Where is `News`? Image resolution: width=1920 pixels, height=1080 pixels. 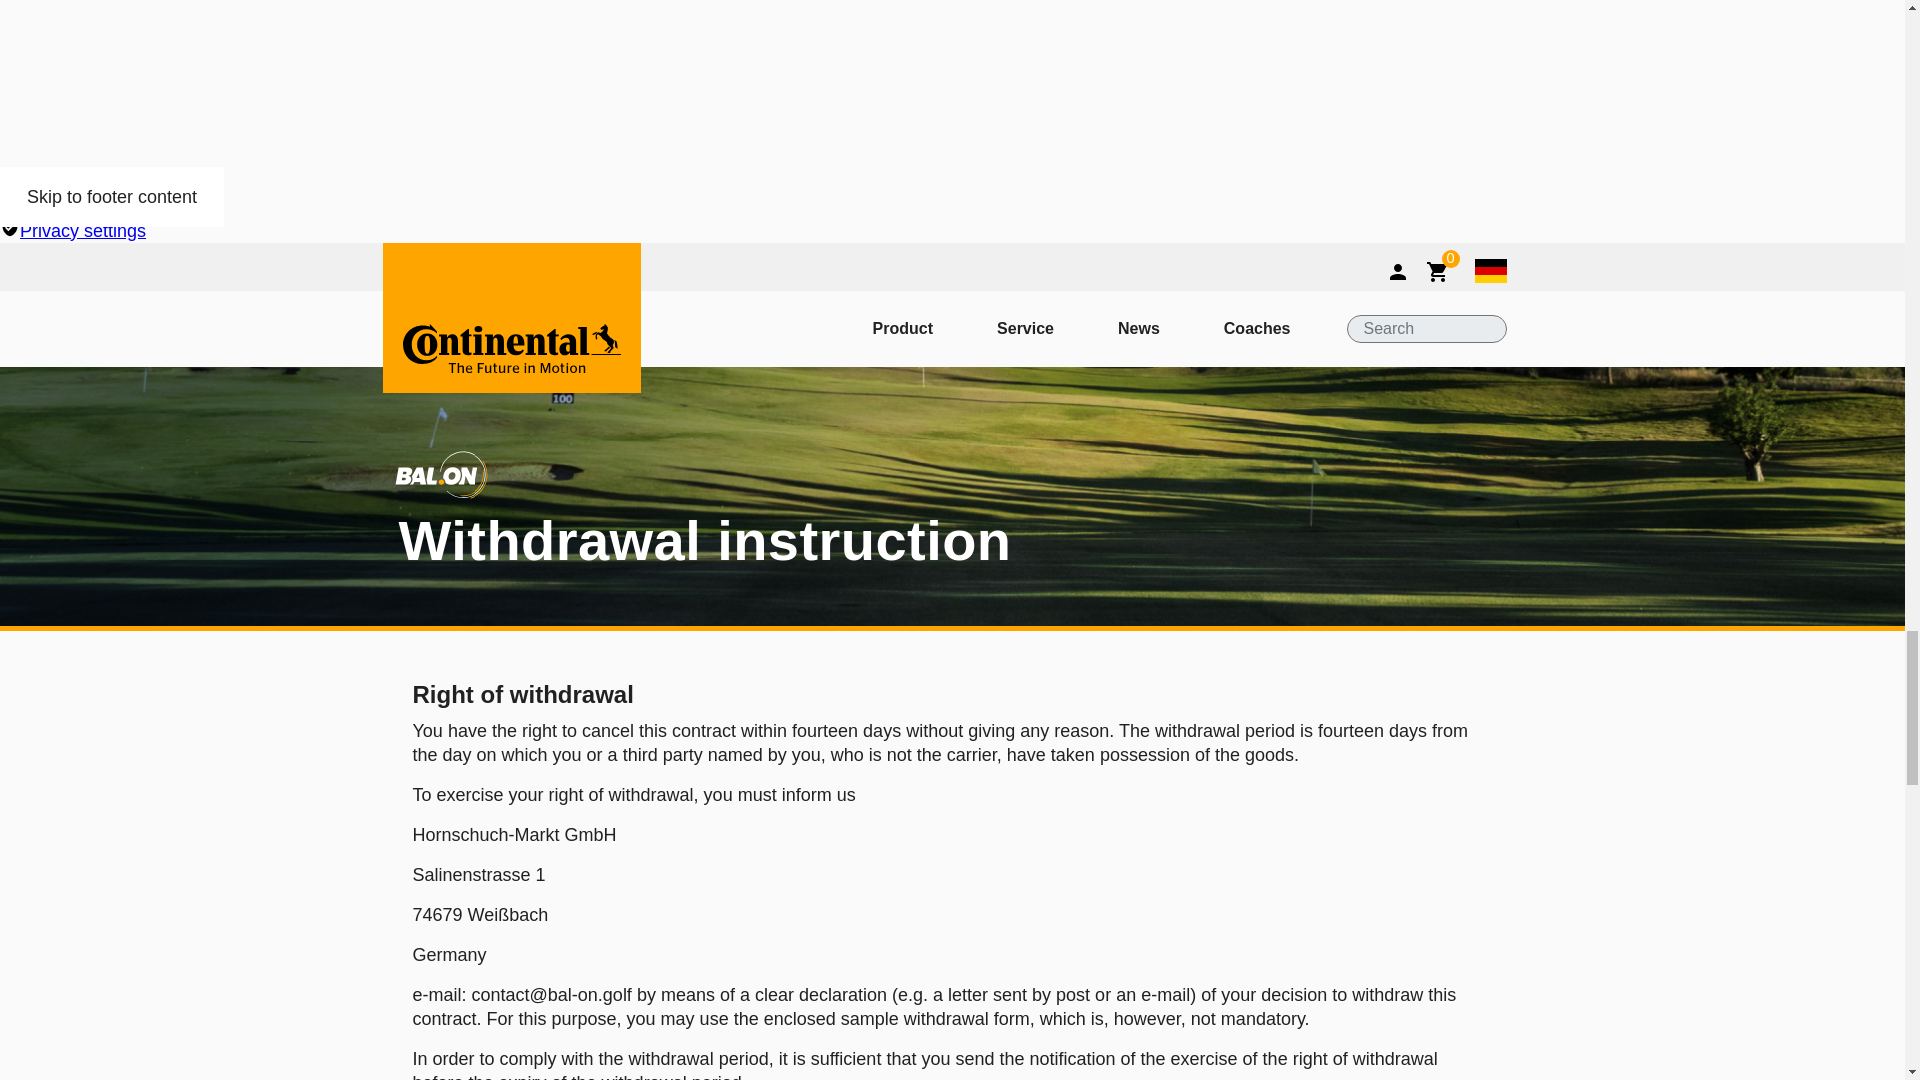 News is located at coordinates (1138, 328).